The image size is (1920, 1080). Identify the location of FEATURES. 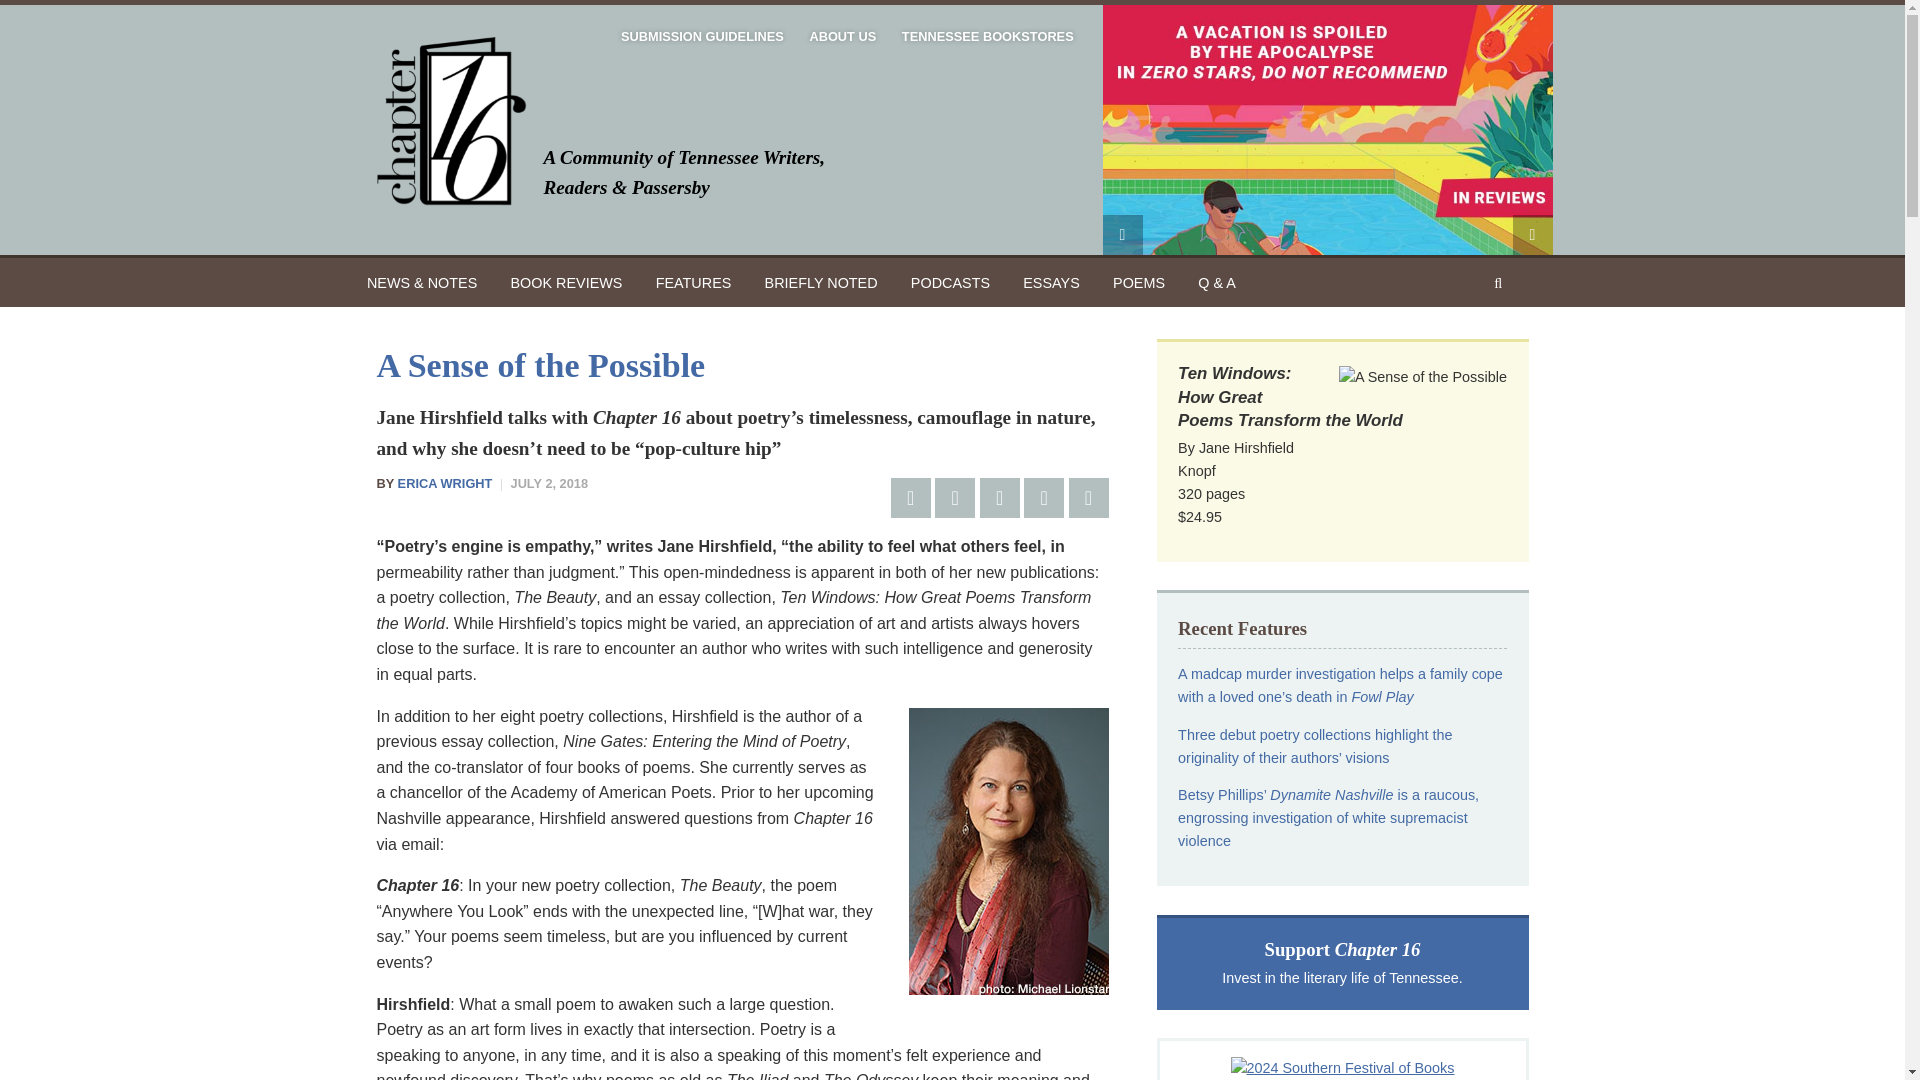
(692, 282).